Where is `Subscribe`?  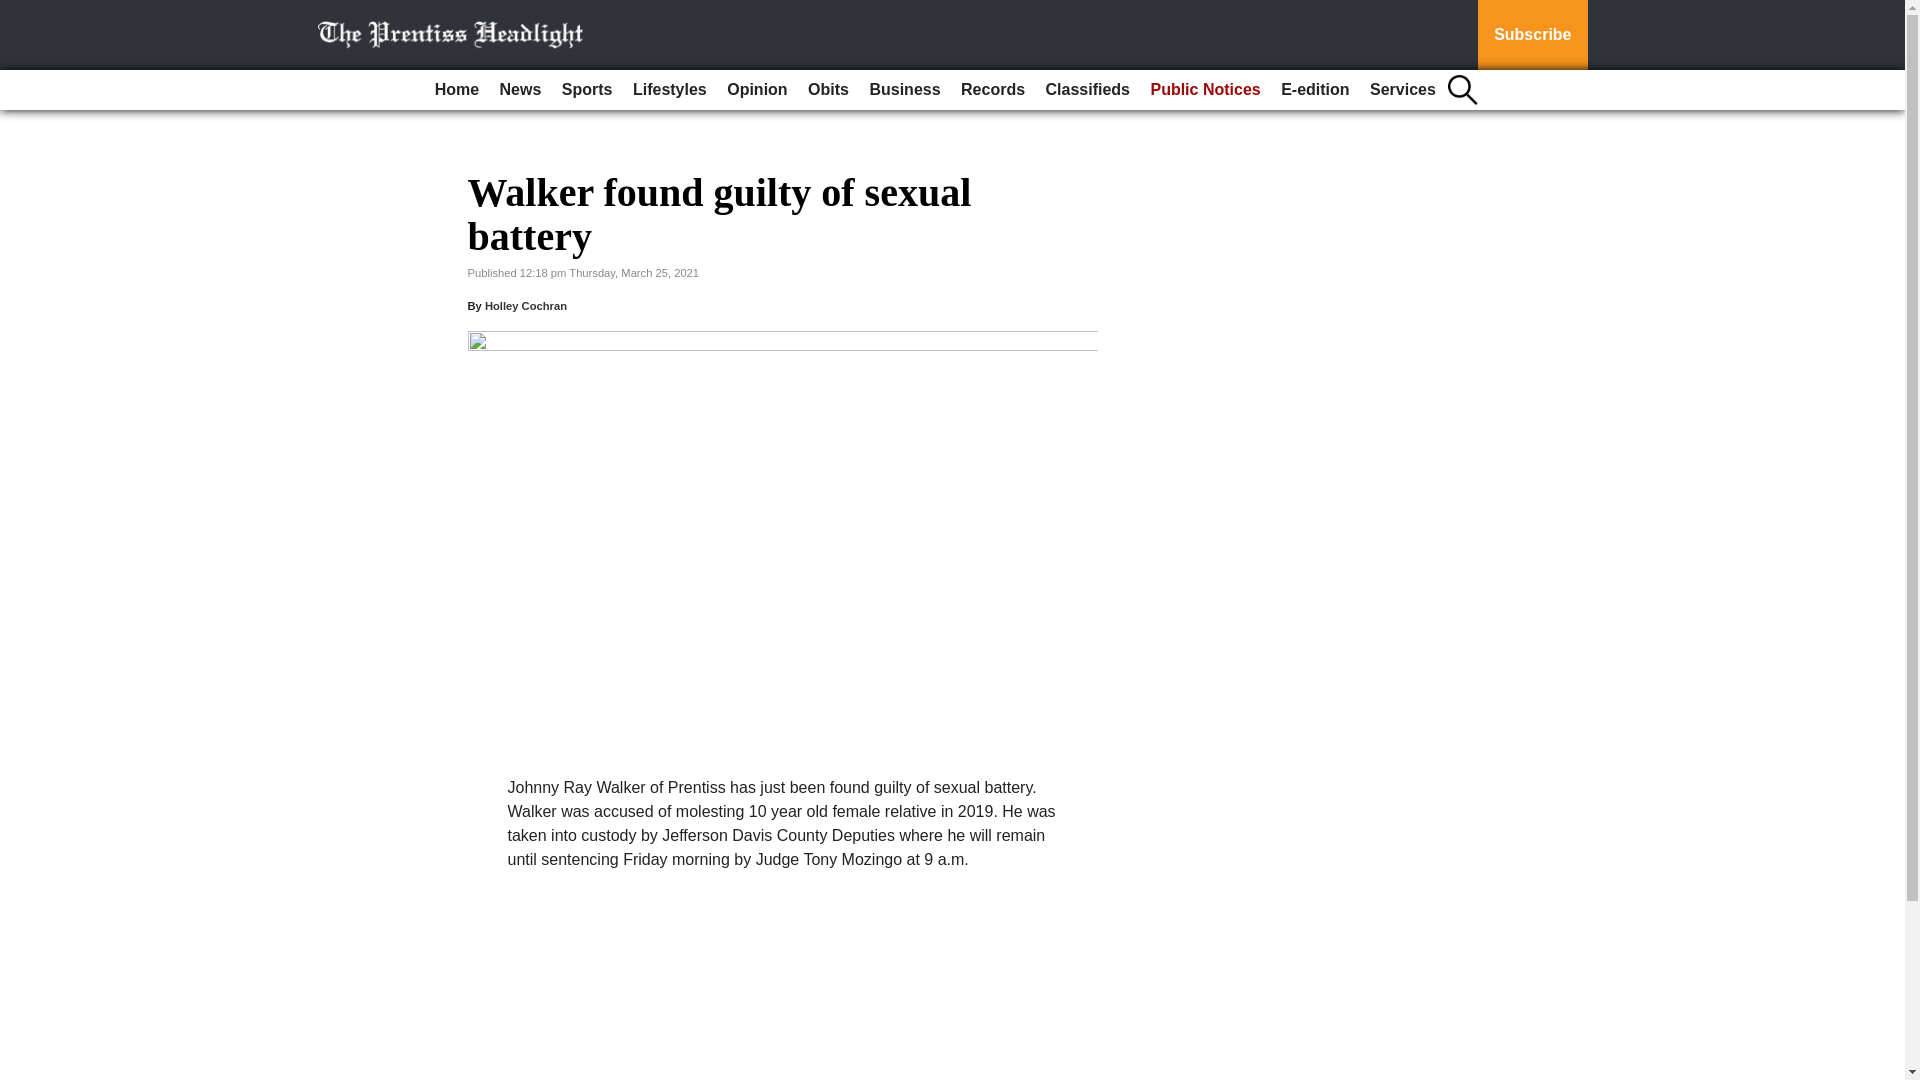
Subscribe is located at coordinates (1532, 35).